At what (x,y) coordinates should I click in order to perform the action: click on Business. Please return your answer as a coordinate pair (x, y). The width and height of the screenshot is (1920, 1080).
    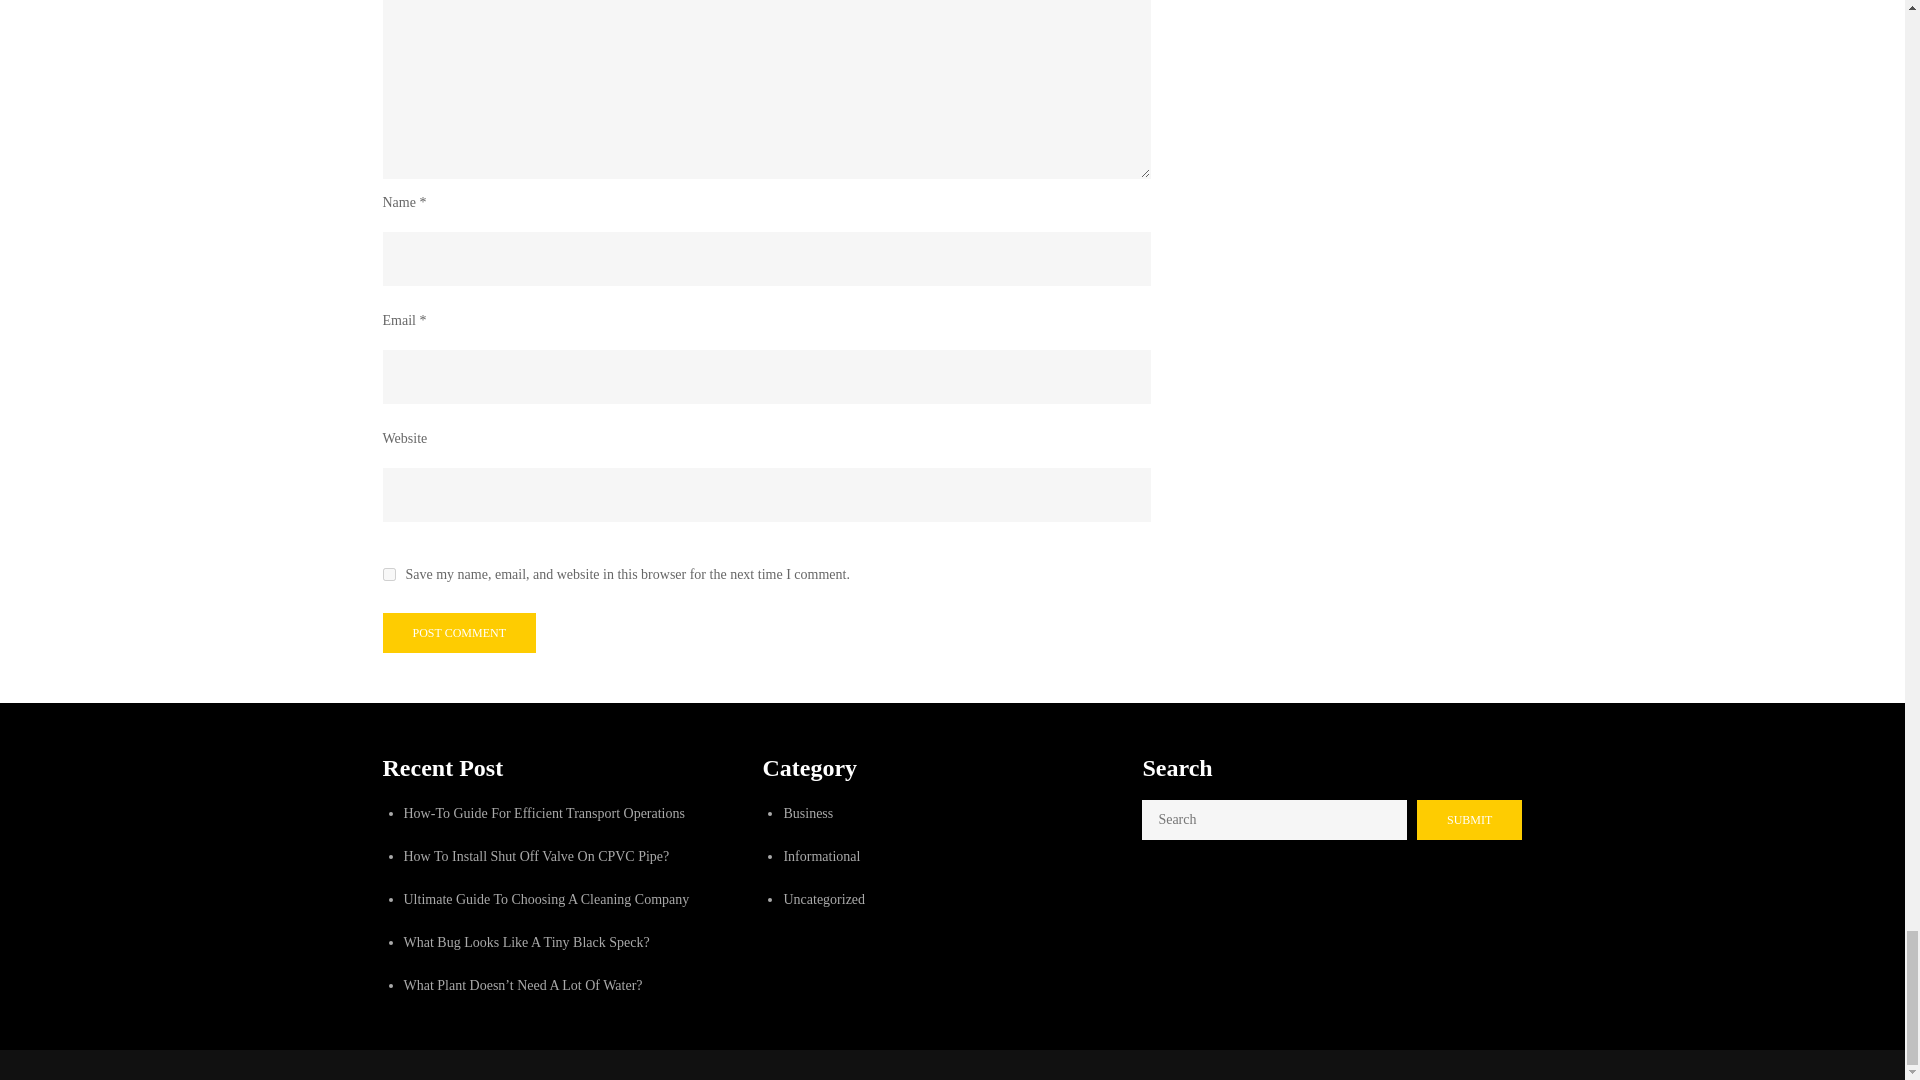
    Looking at the image, I should click on (808, 812).